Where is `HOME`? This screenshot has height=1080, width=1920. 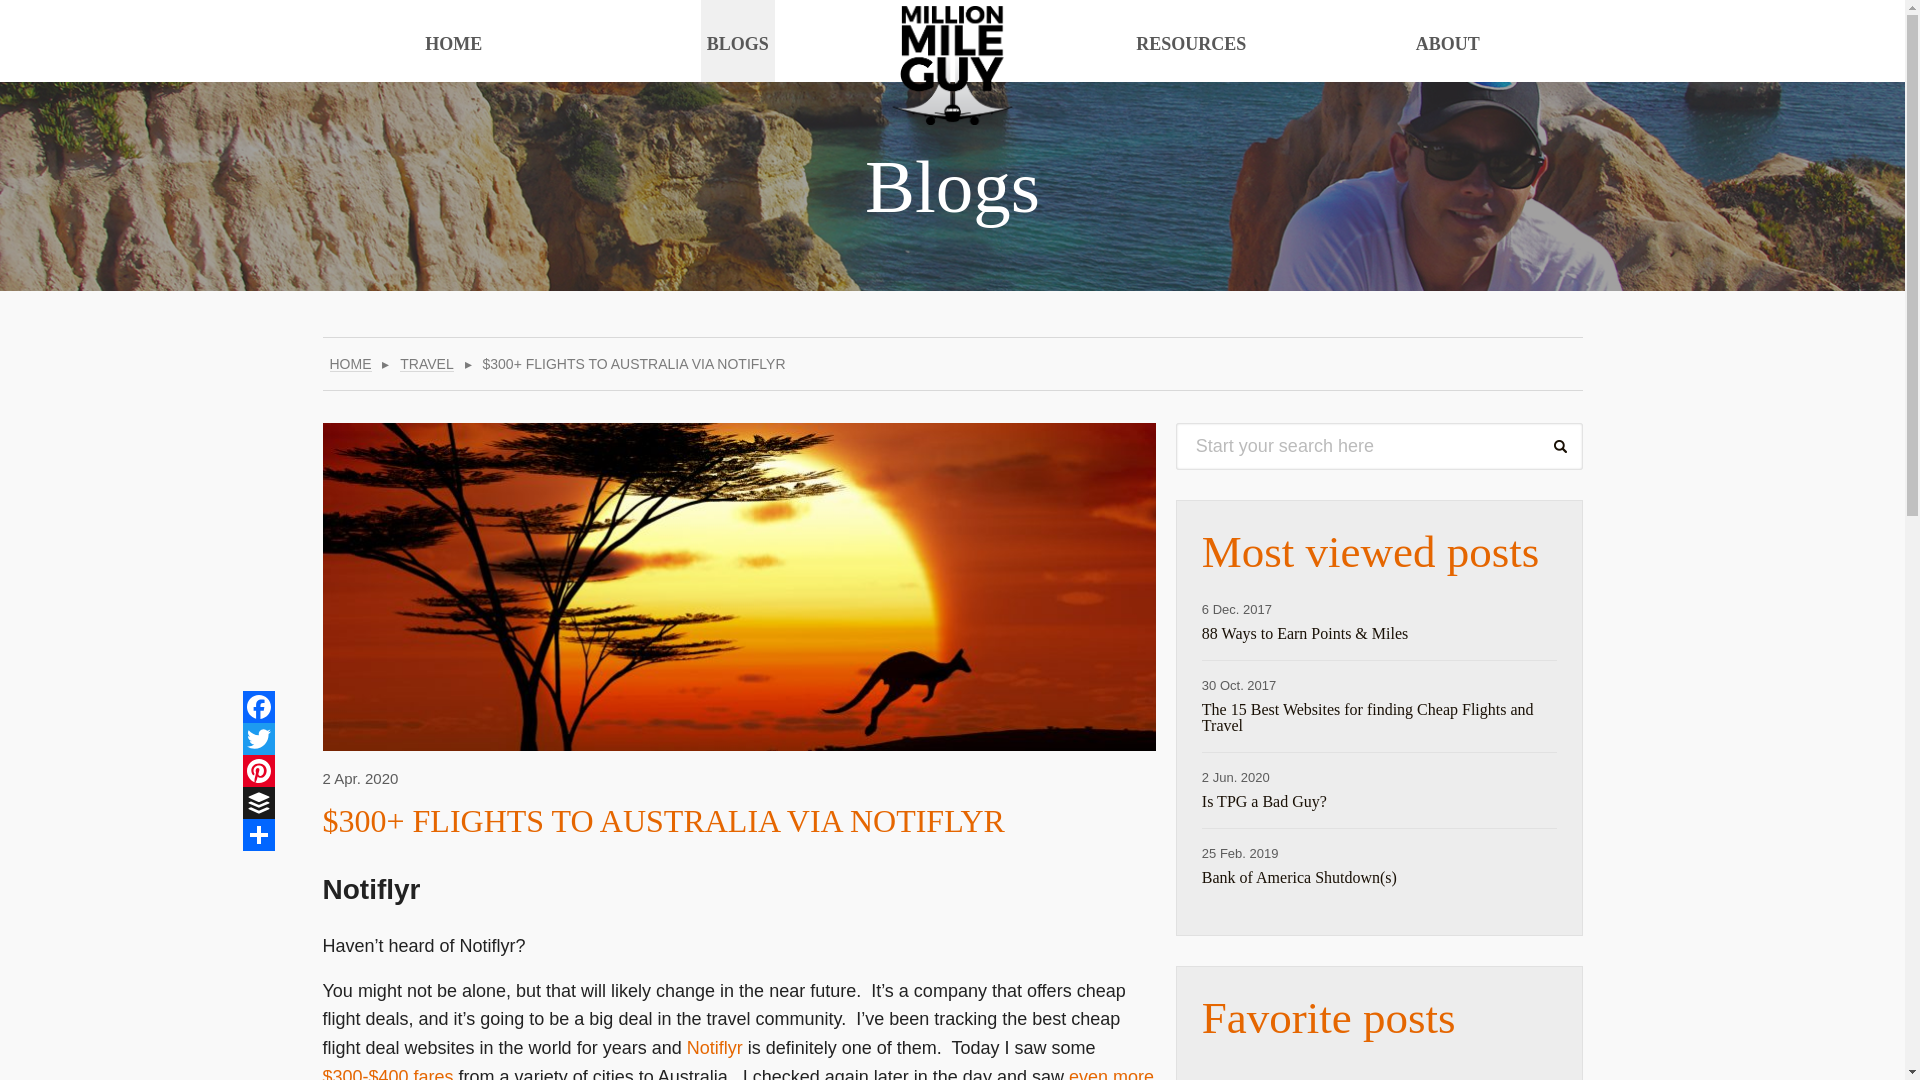 HOME is located at coordinates (351, 364).